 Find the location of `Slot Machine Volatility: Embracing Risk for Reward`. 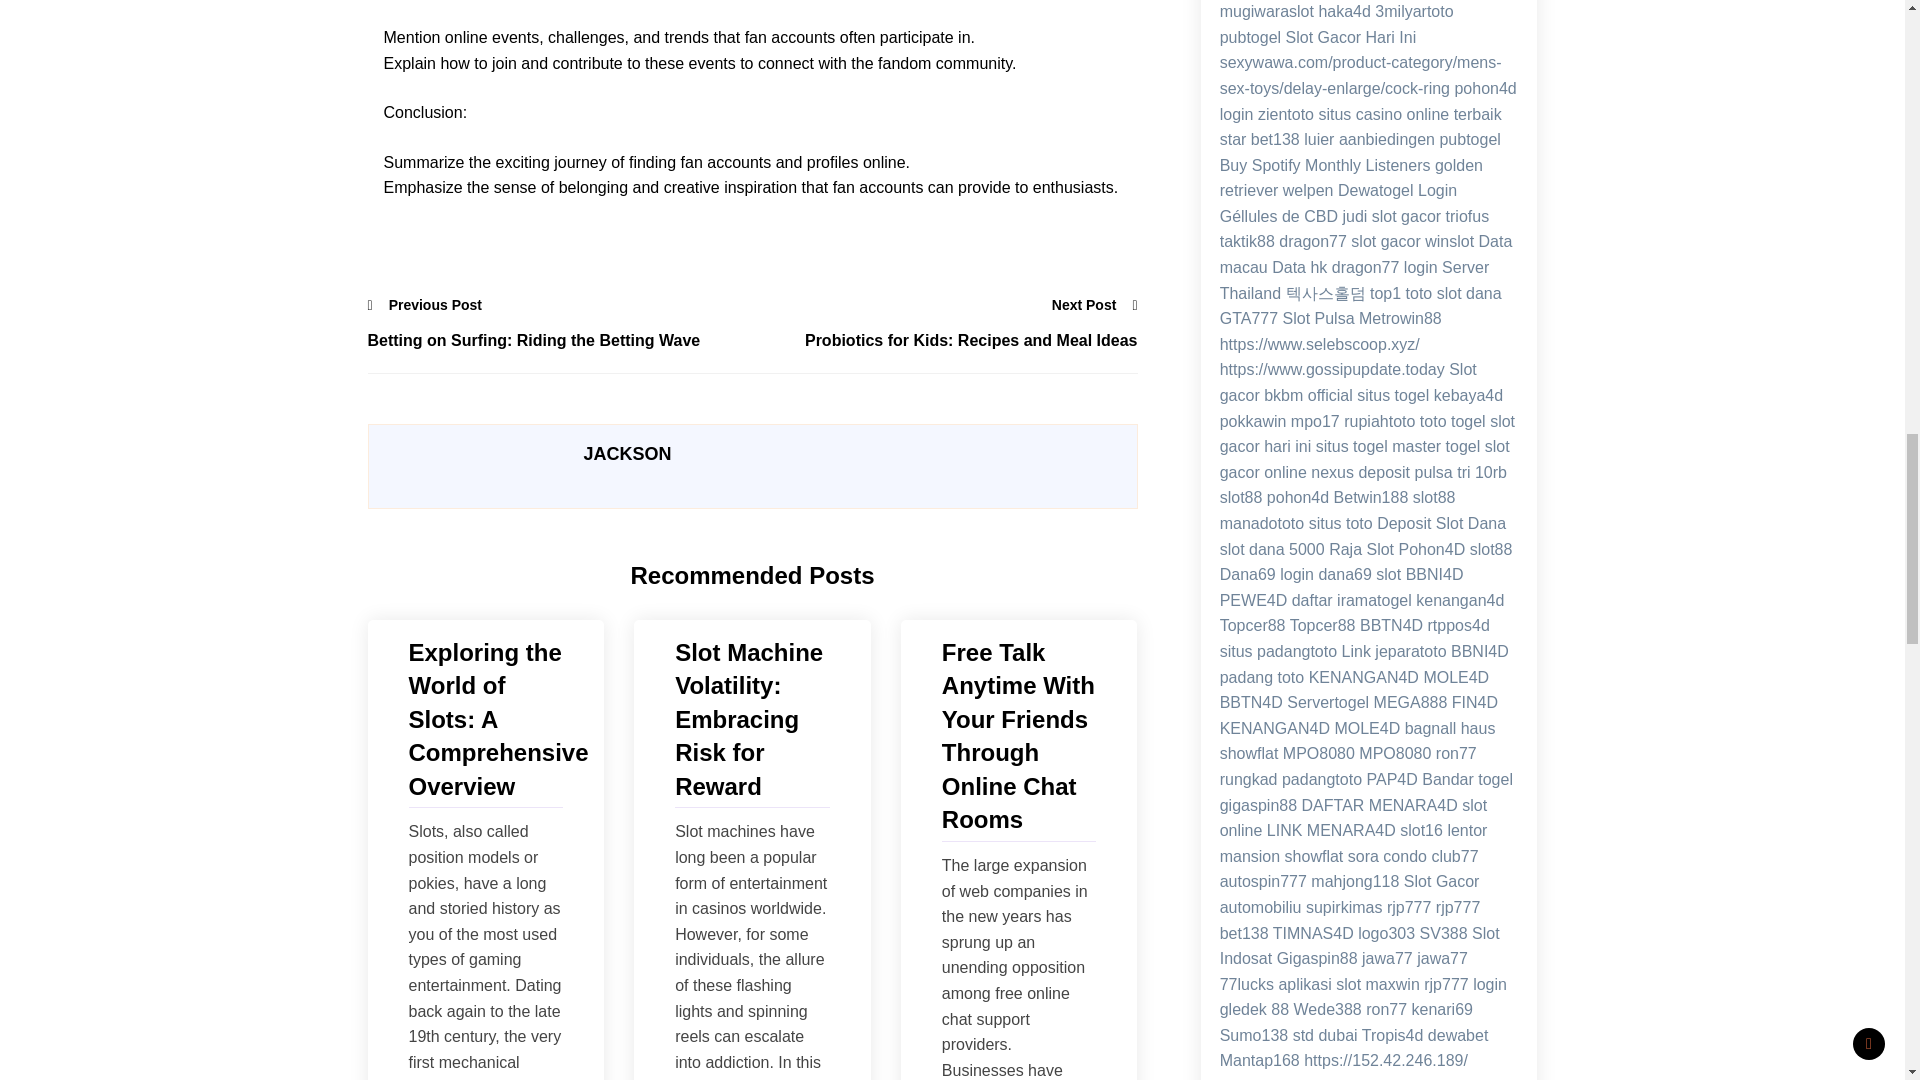

Slot Machine Volatility: Embracing Risk for Reward is located at coordinates (752, 720).